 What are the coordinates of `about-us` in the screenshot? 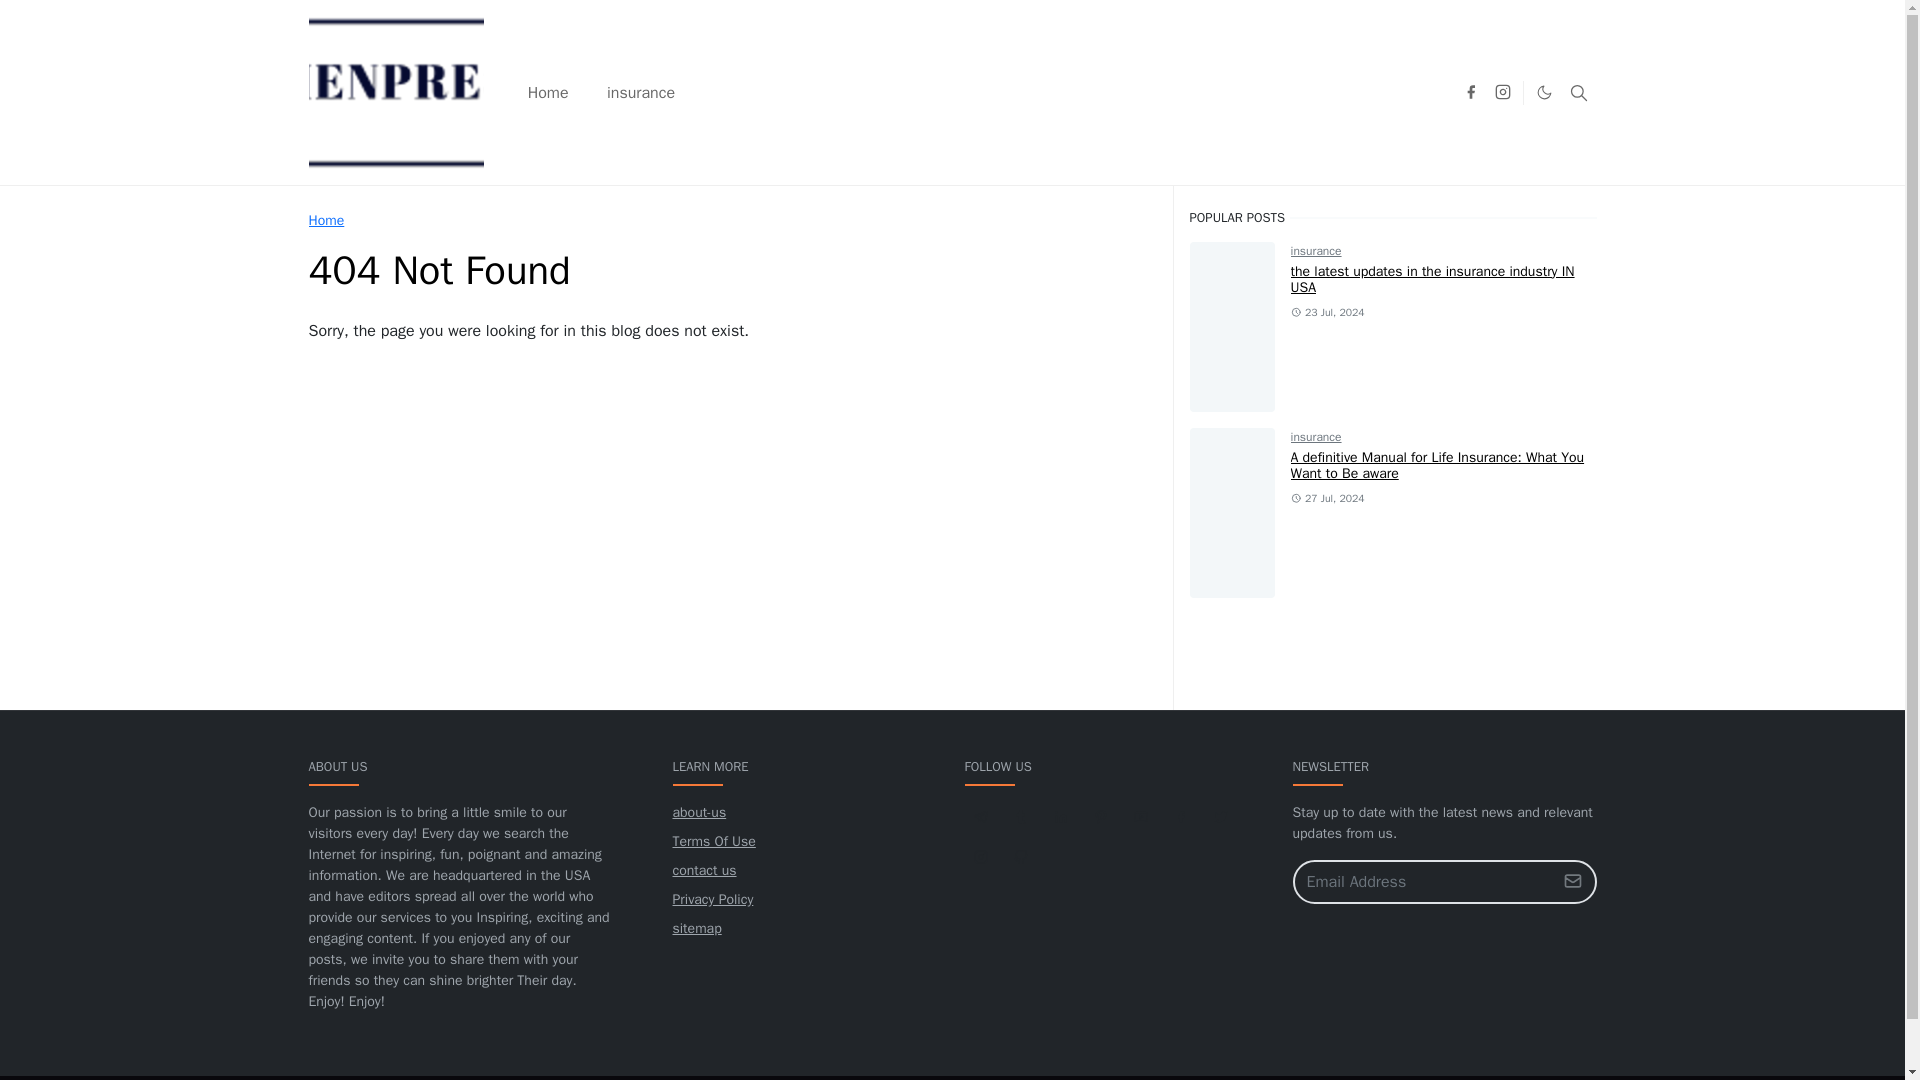 It's located at (698, 812).